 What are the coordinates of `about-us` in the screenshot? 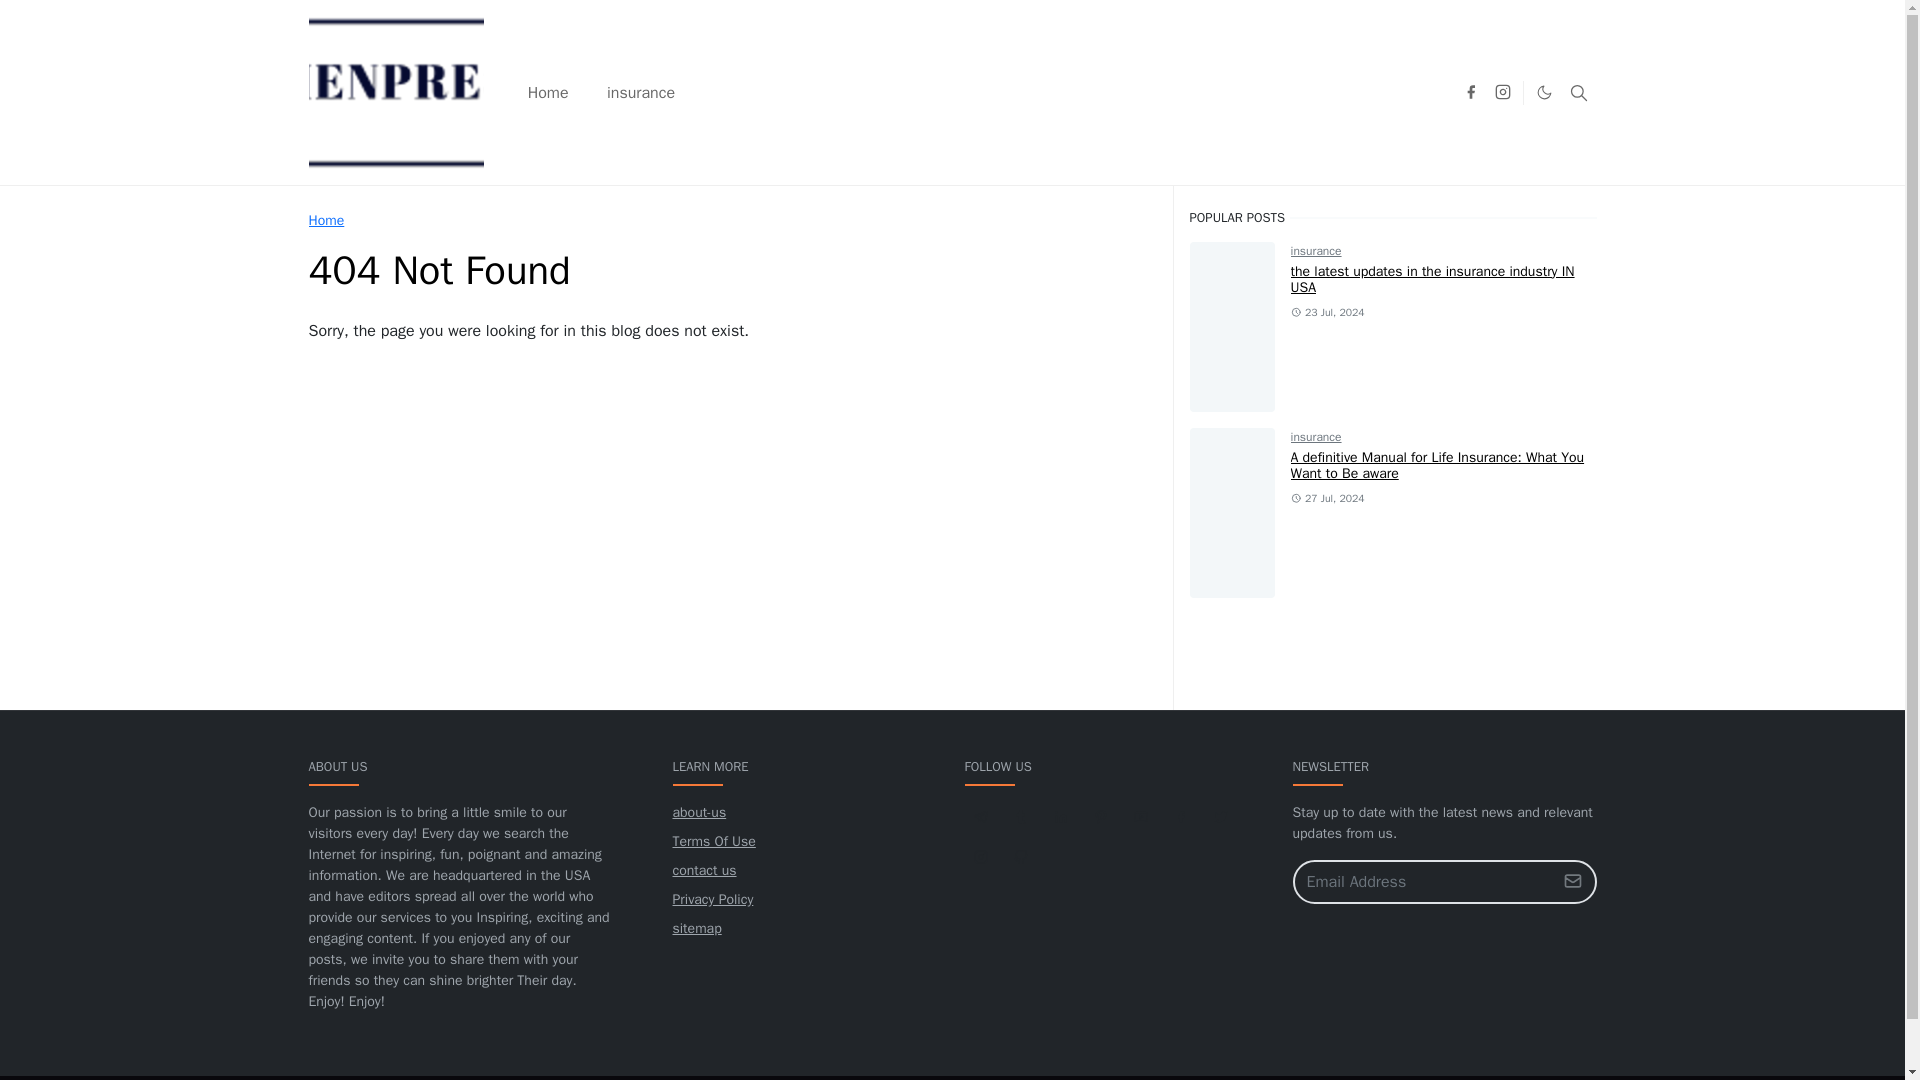 It's located at (698, 812).